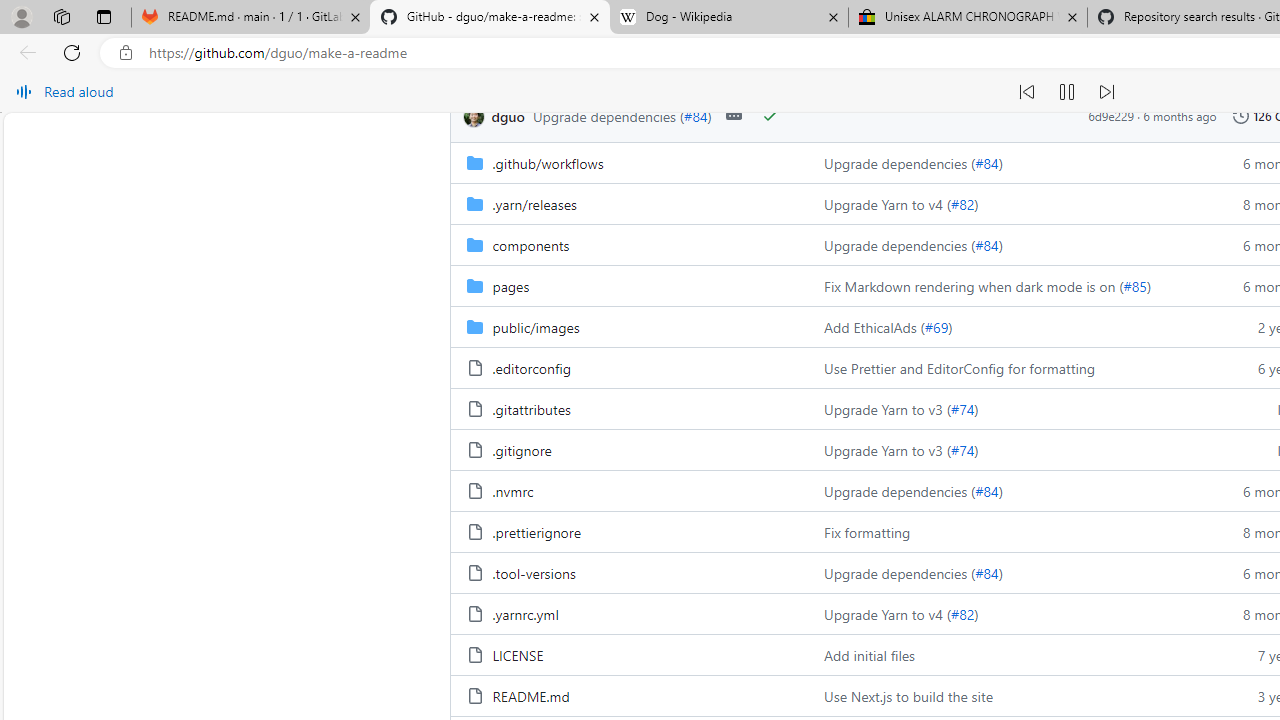  Describe the element at coordinates (629, 162) in the screenshot. I see `.github/workflows, (Directory)` at that location.